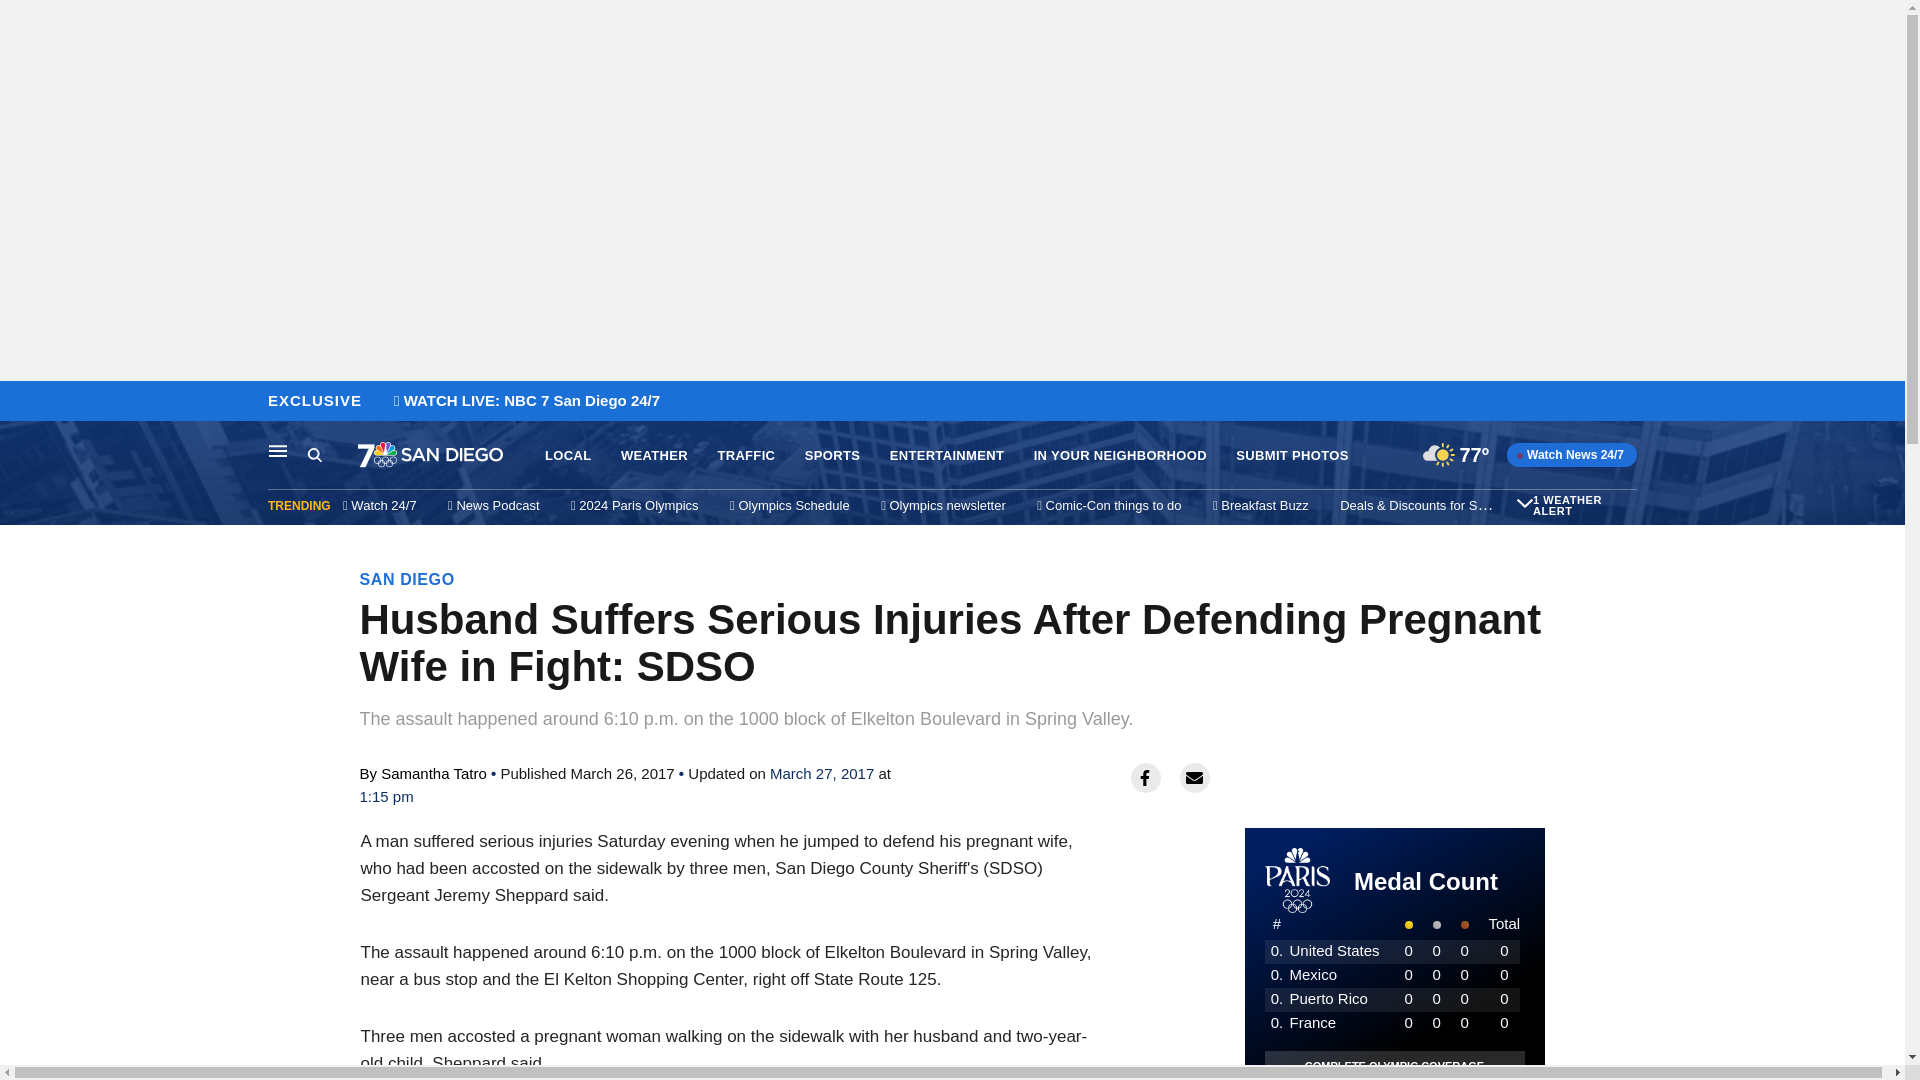 Image resolution: width=1920 pixels, height=1080 pixels. Describe the element at coordinates (278, 450) in the screenshot. I see `Main Navigation` at that location.